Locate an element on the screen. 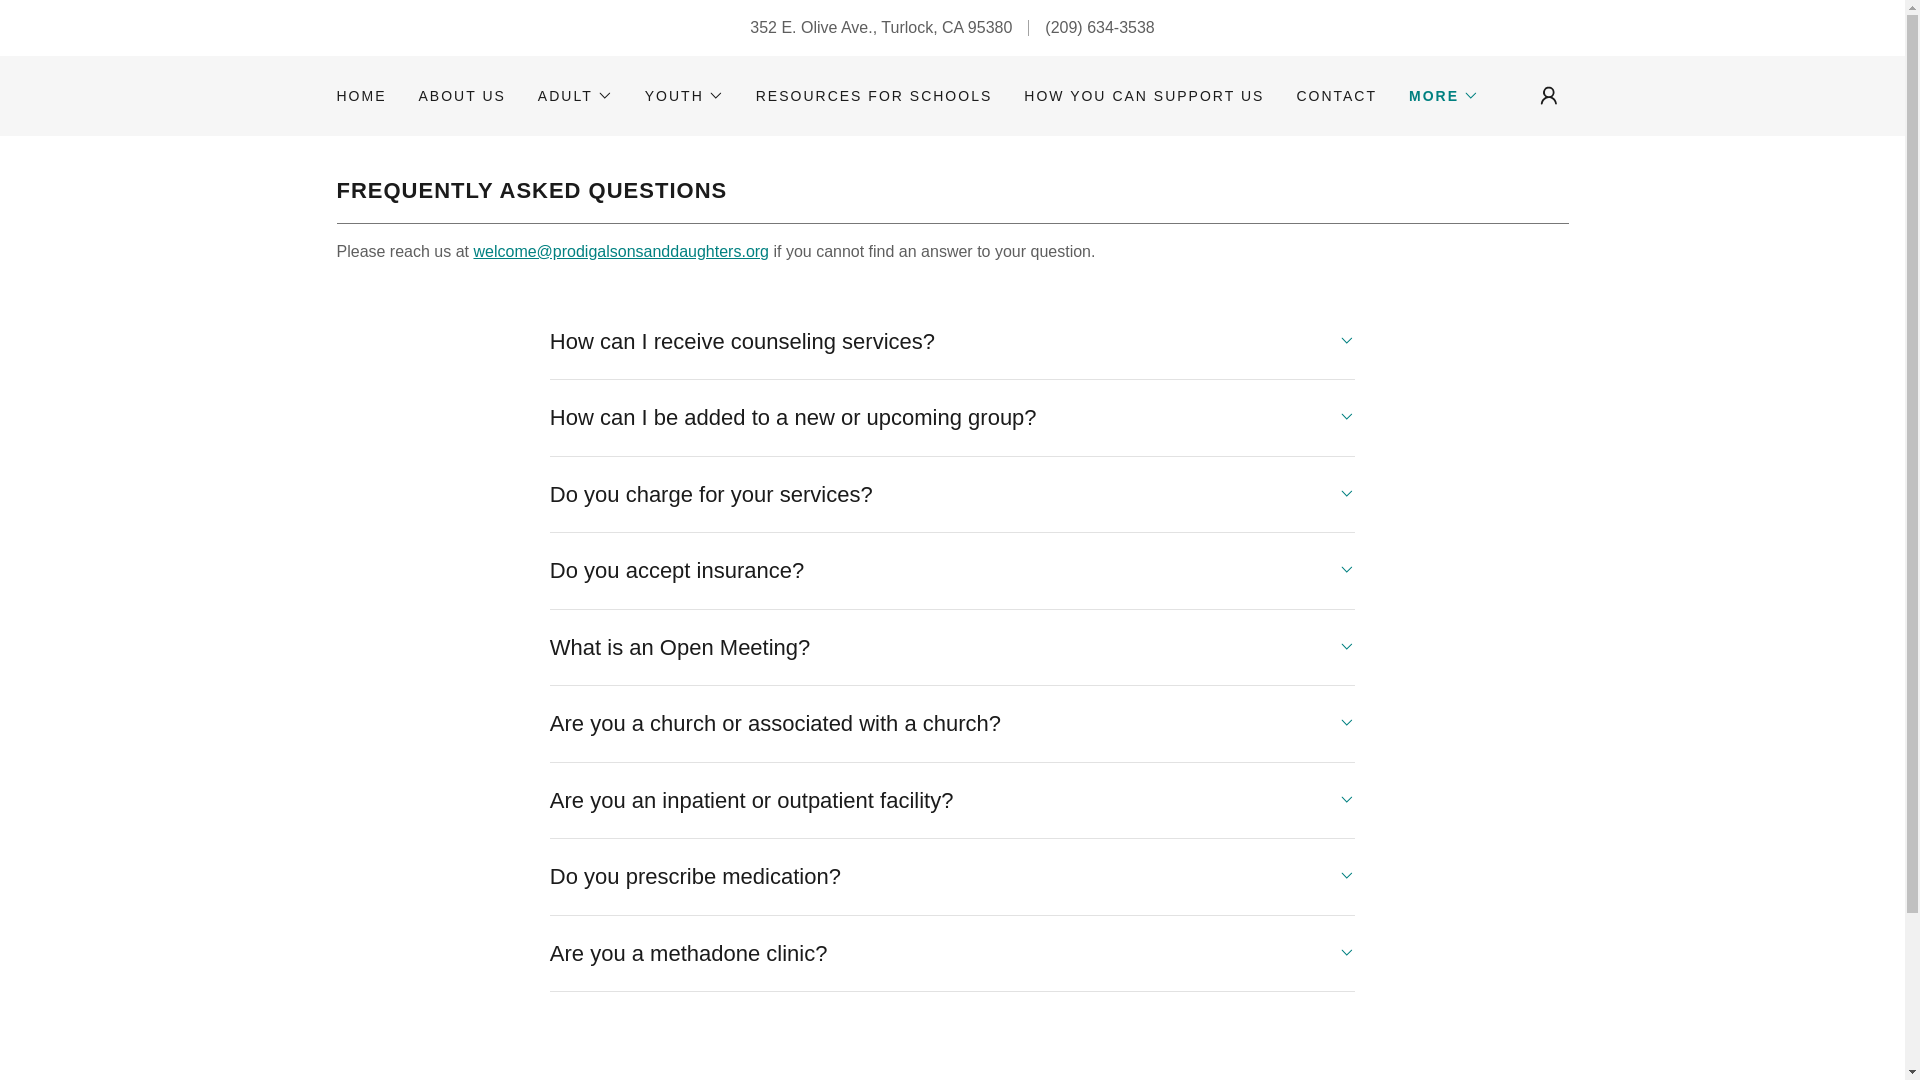 The height and width of the screenshot is (1080, 1920). YOUTH is located at coordinates (684, 96).